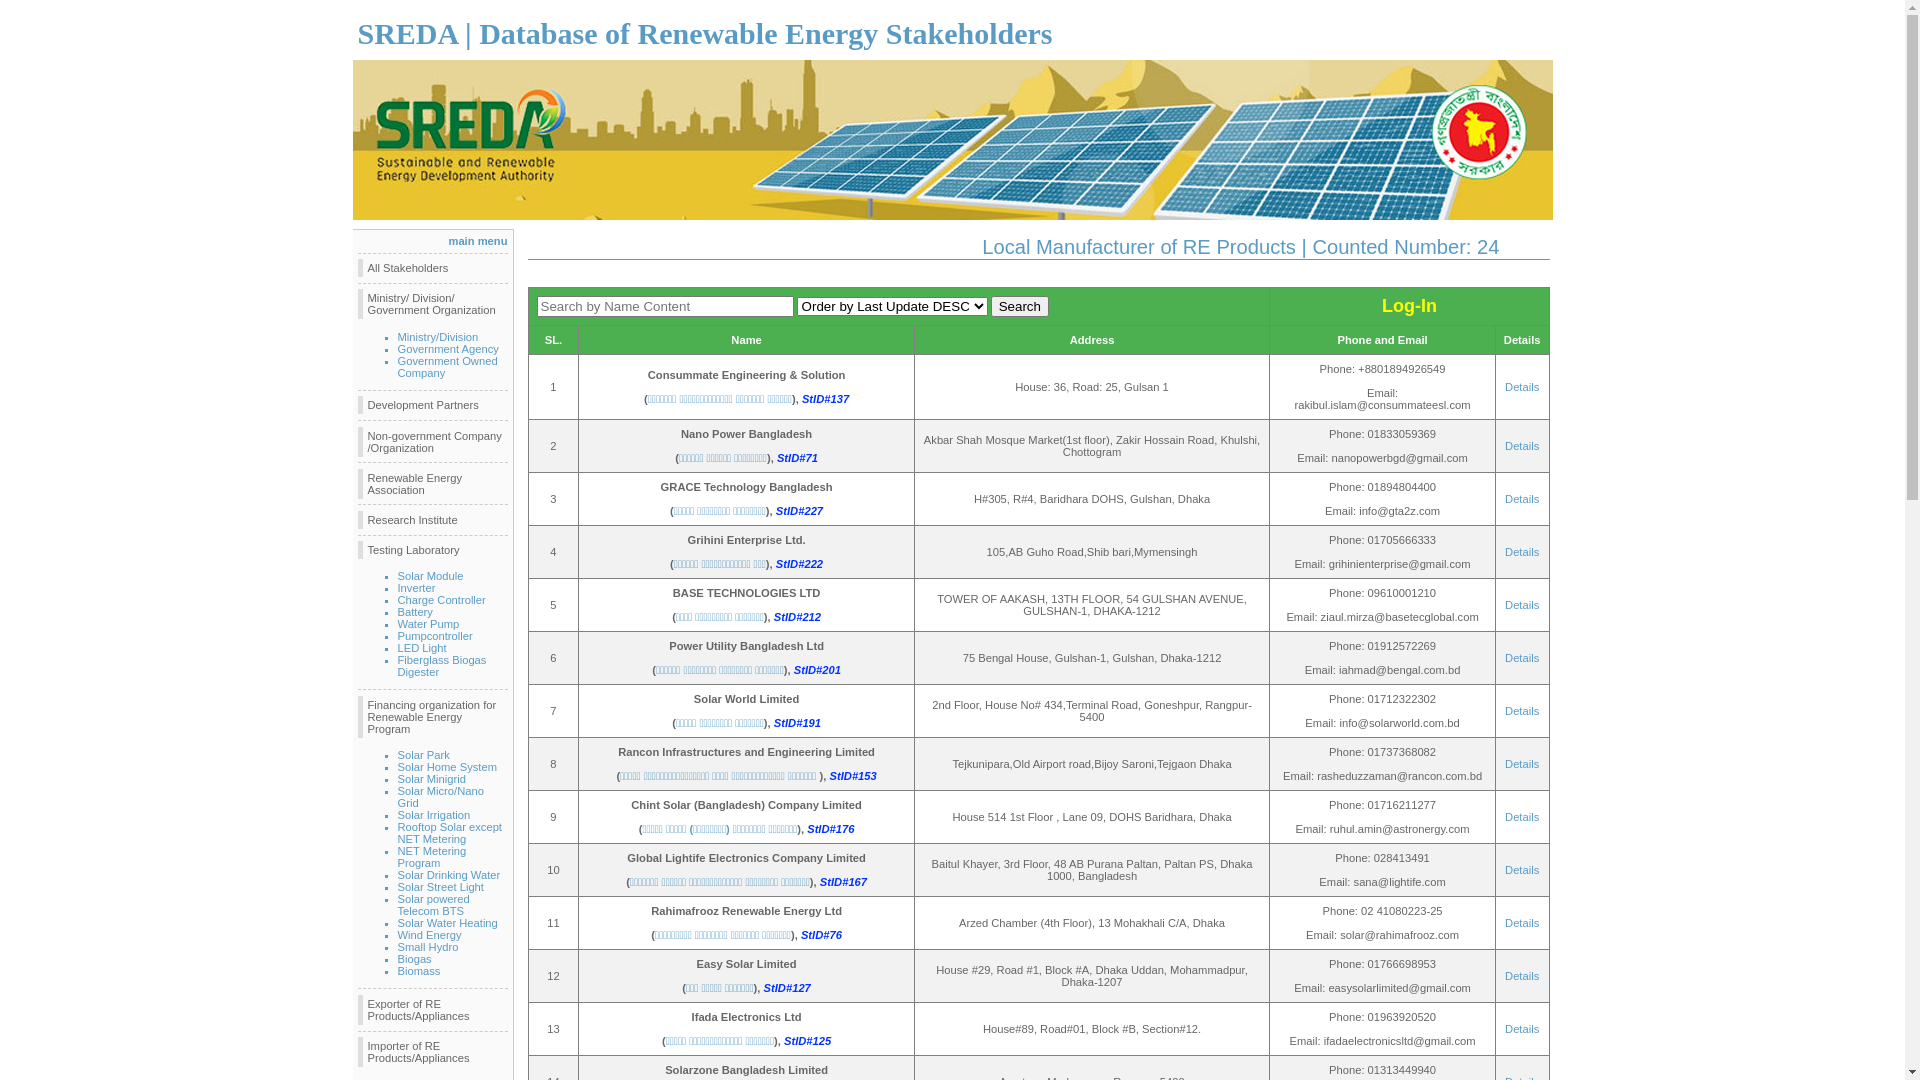  Describe the element at coordinates (448, 767) in the screenshot. I see `Solar Home System` at that location.